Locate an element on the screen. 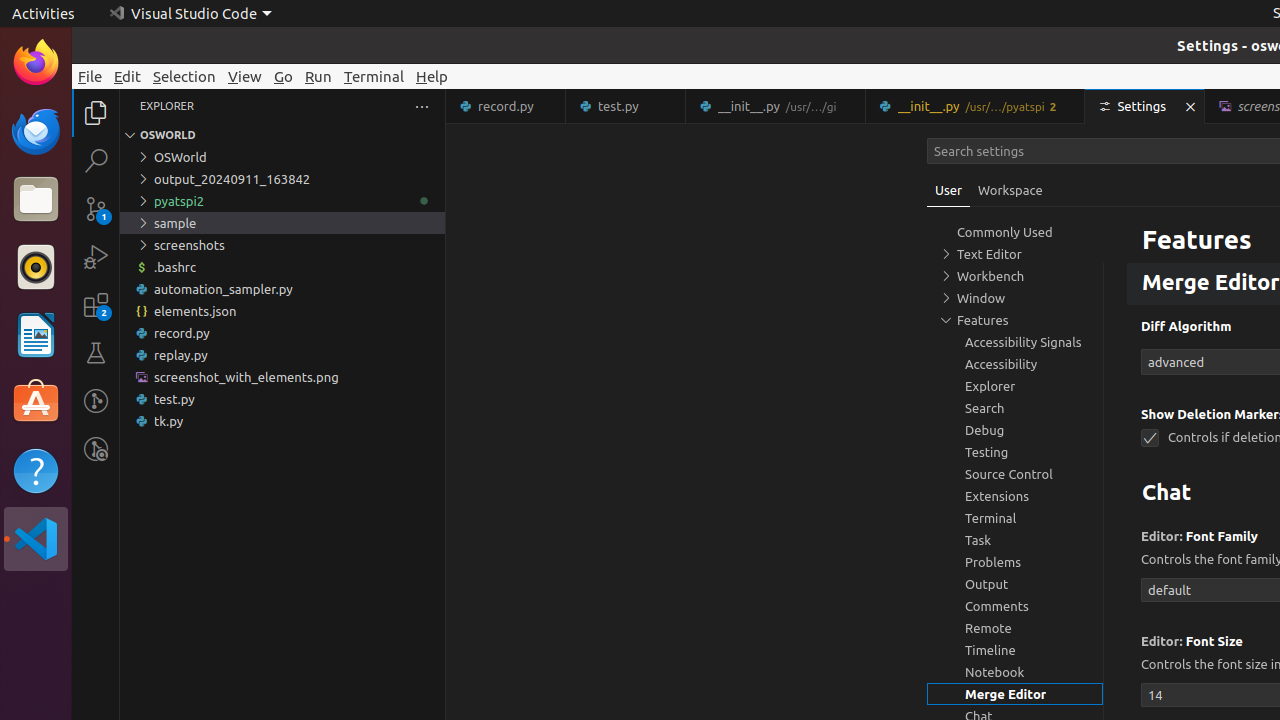 The width and height of the screenshot is (1280, 720). Merge Editor, group is located at coordinates (1015, 694).